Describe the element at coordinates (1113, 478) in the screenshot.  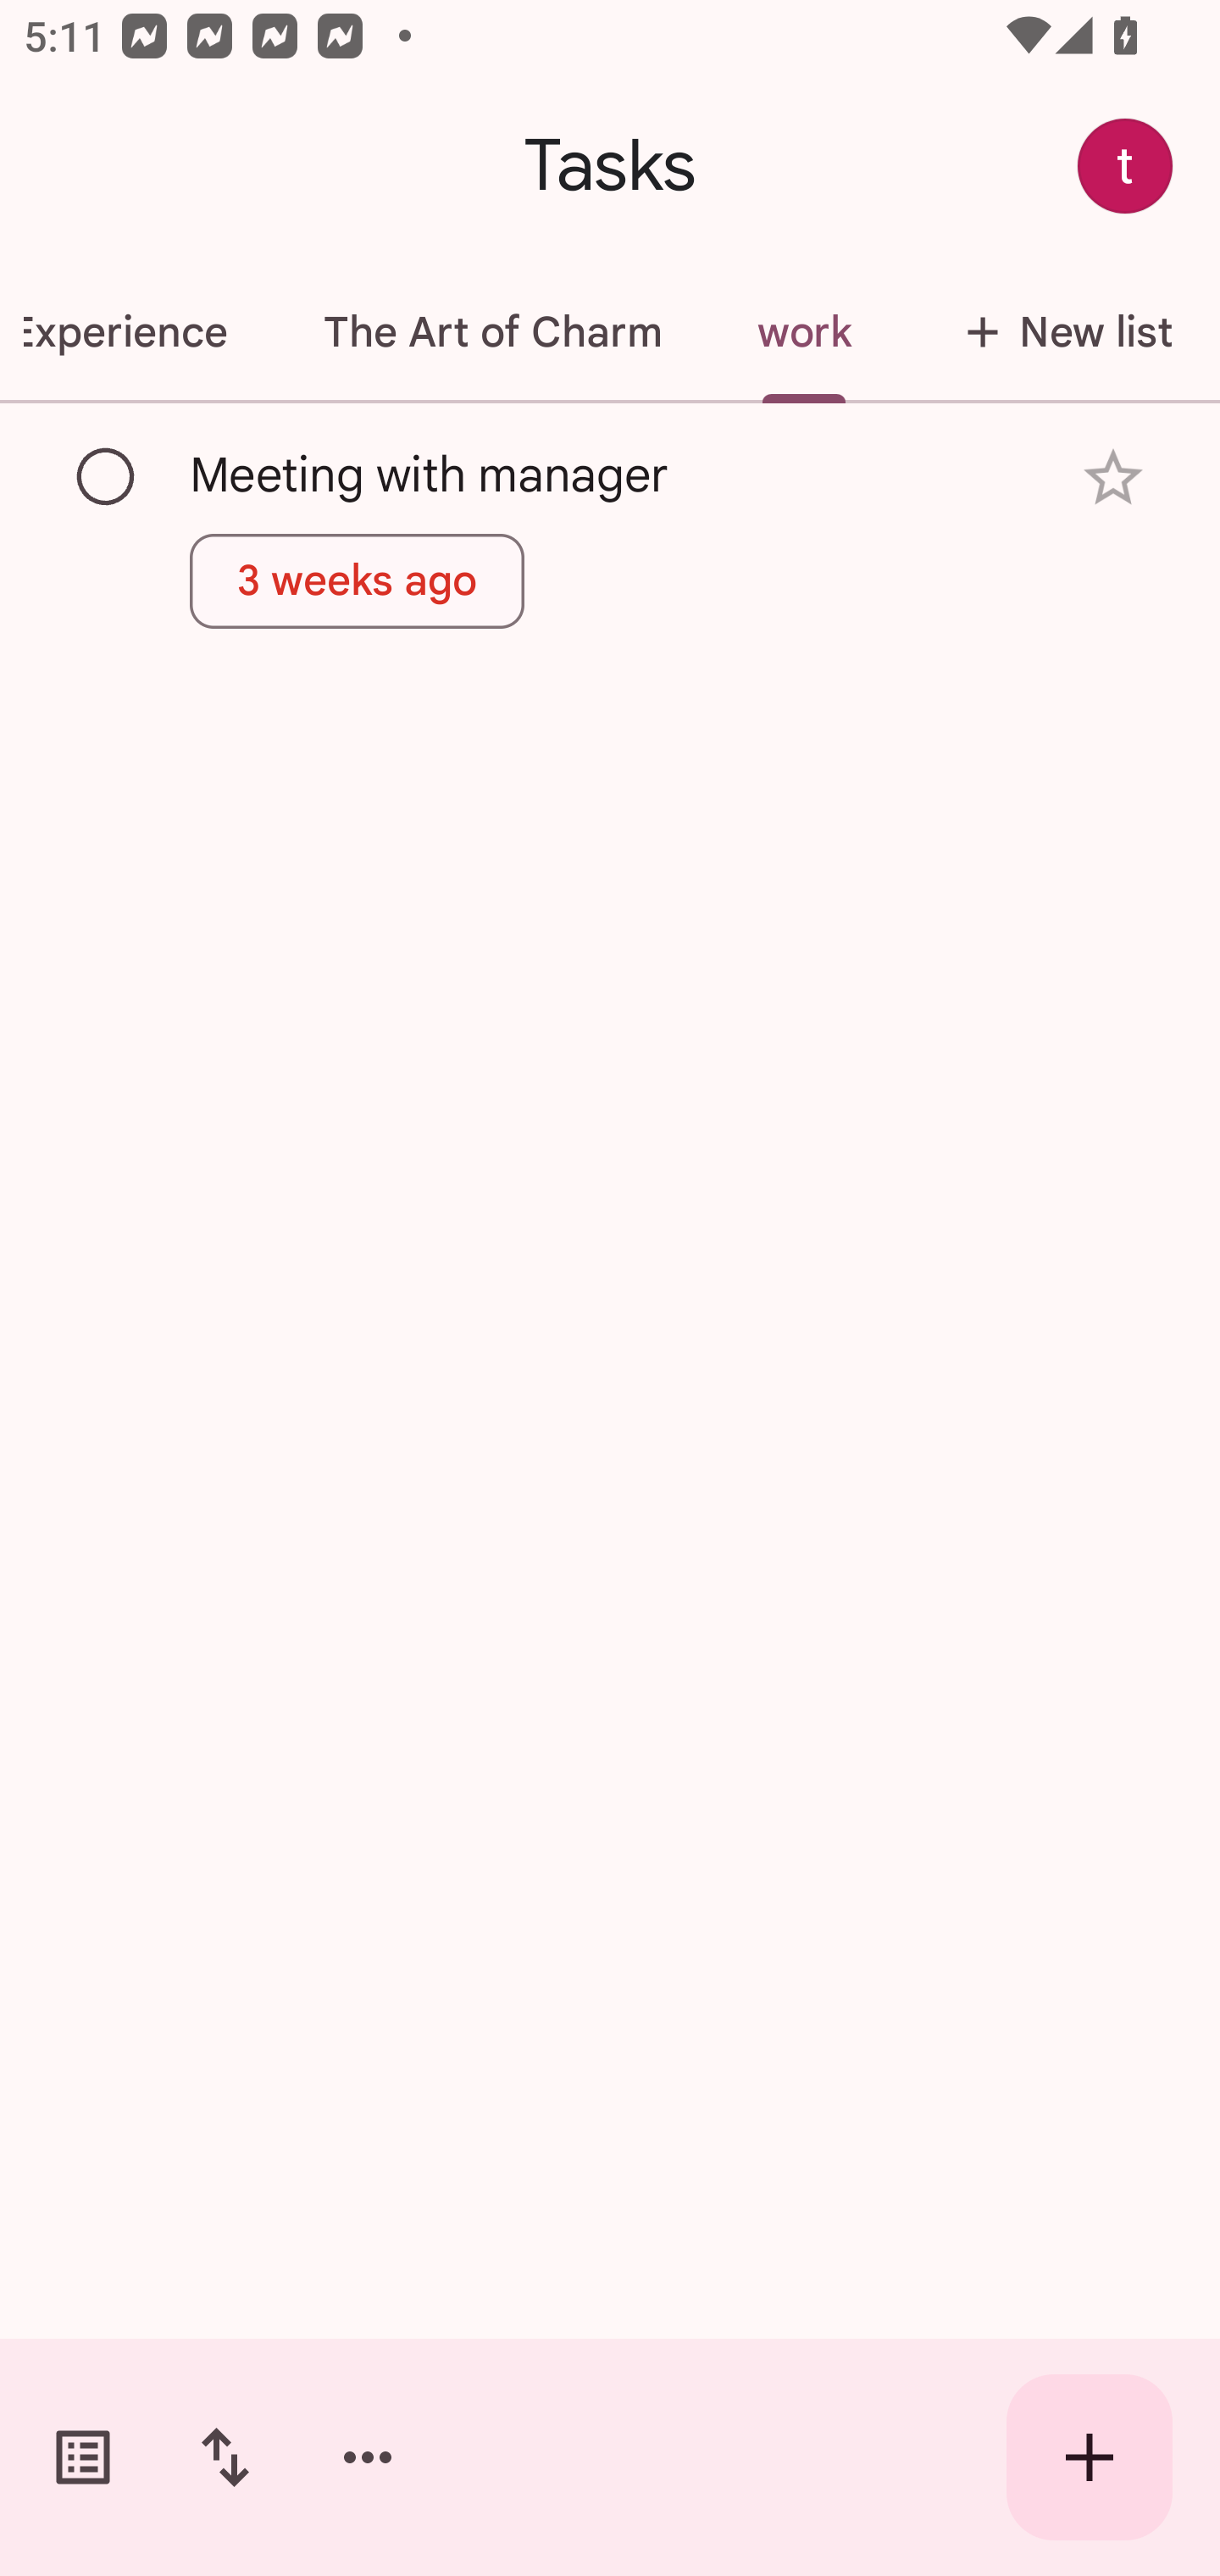
I see `Add star` at that location.